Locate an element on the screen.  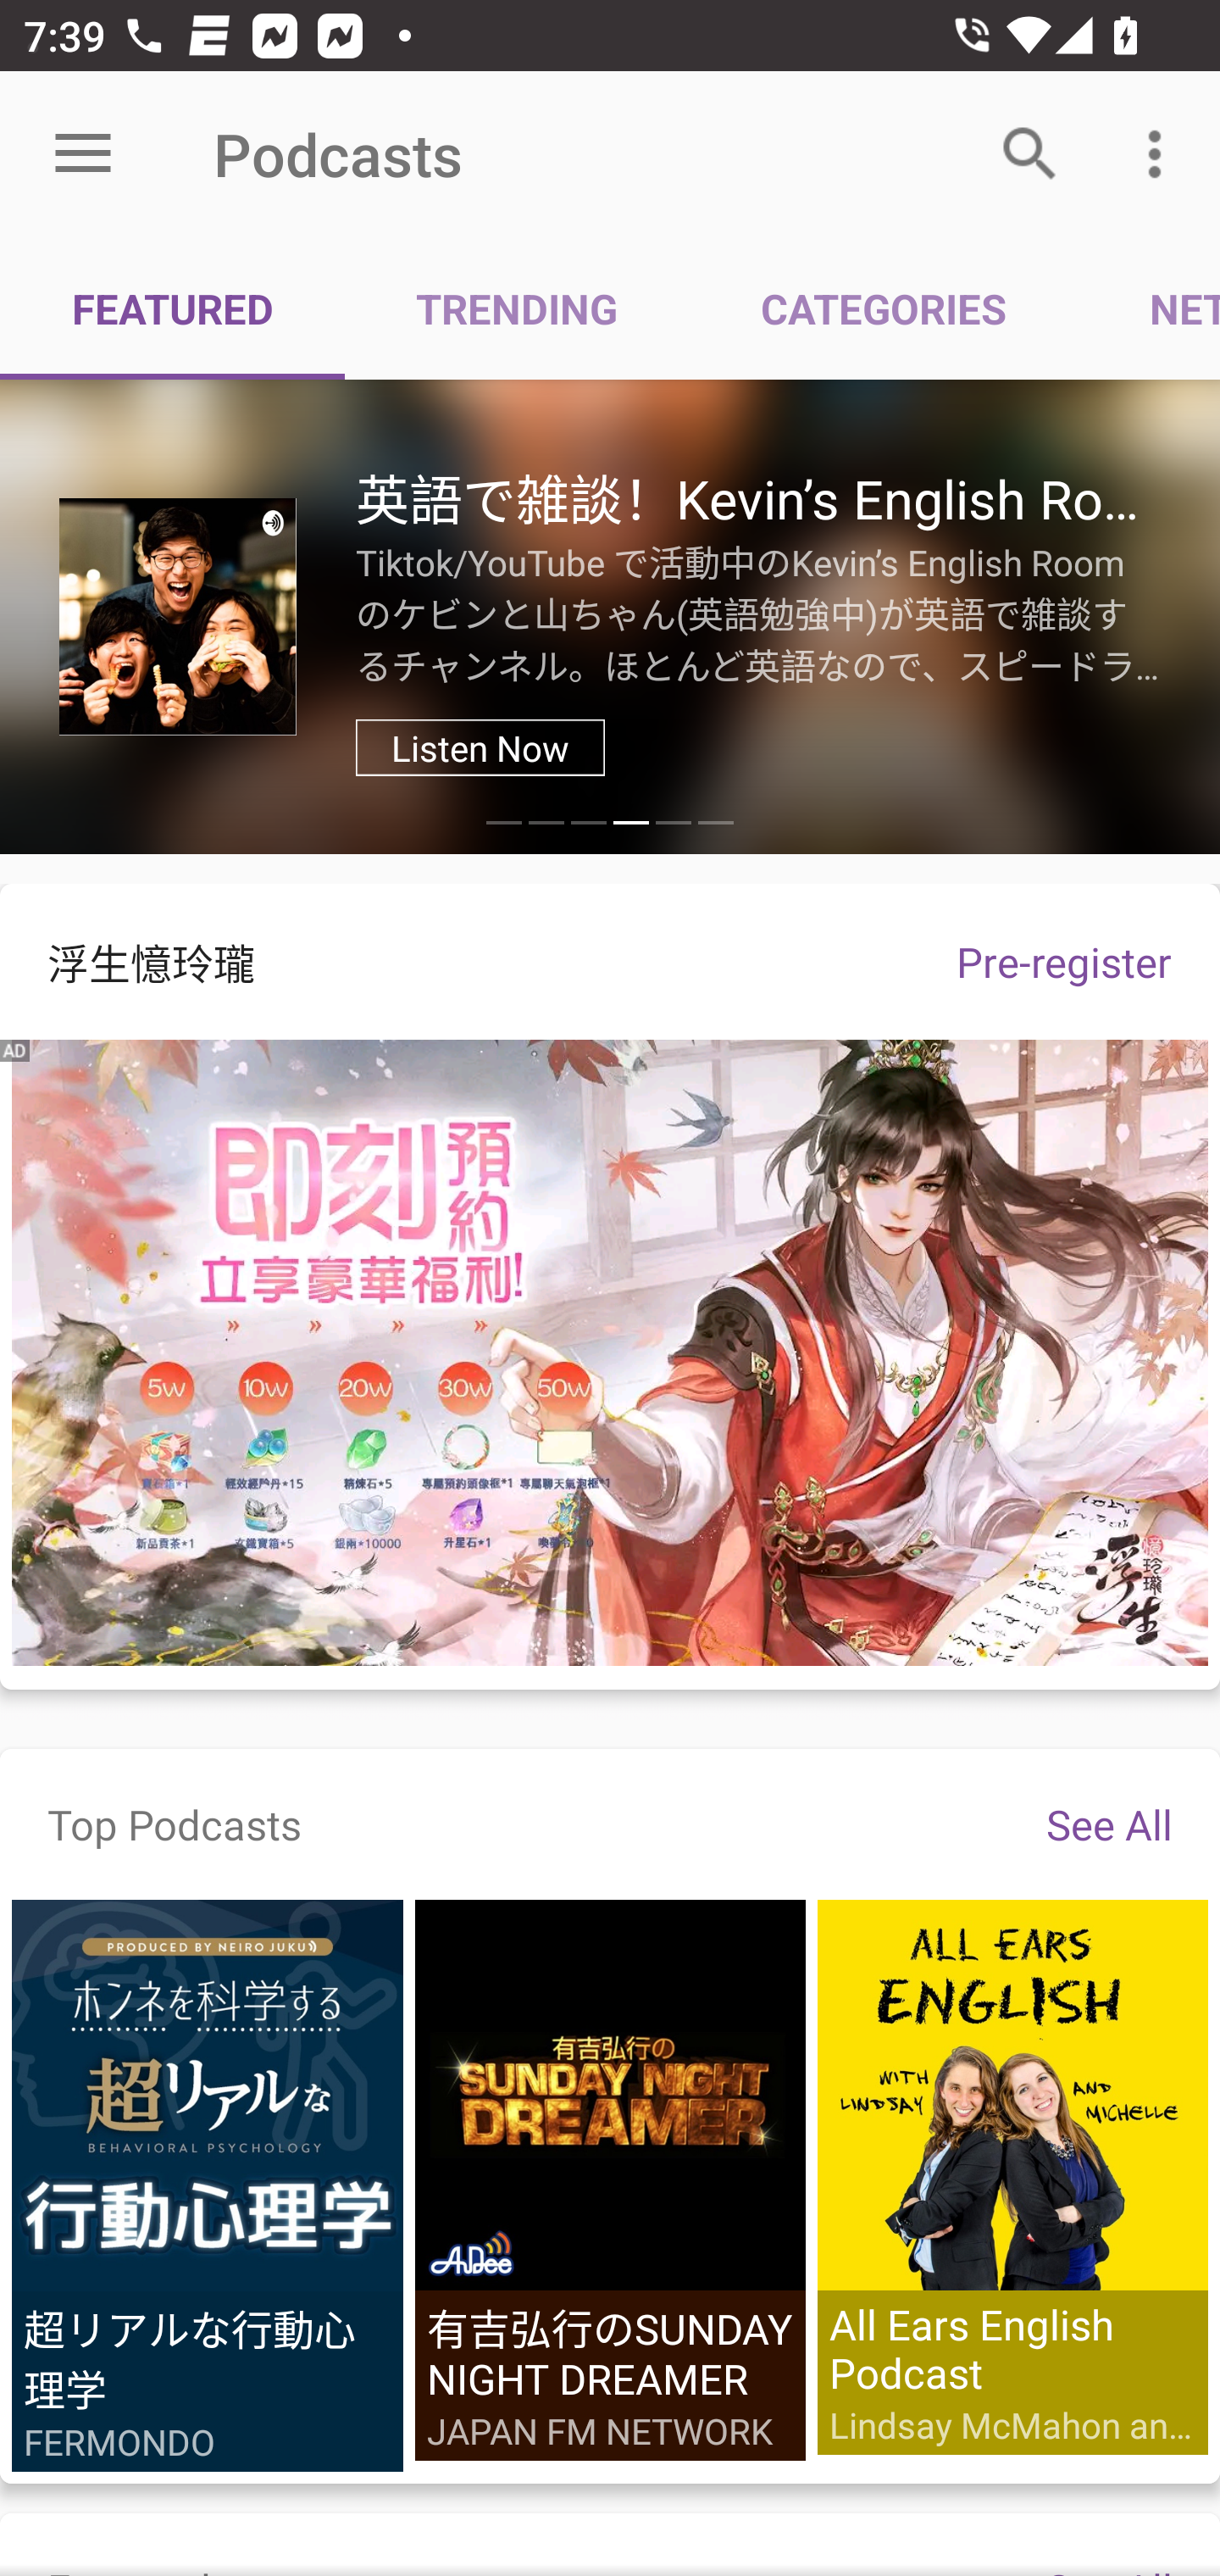
Top Podcasts is located at coordinates (175, 1824).